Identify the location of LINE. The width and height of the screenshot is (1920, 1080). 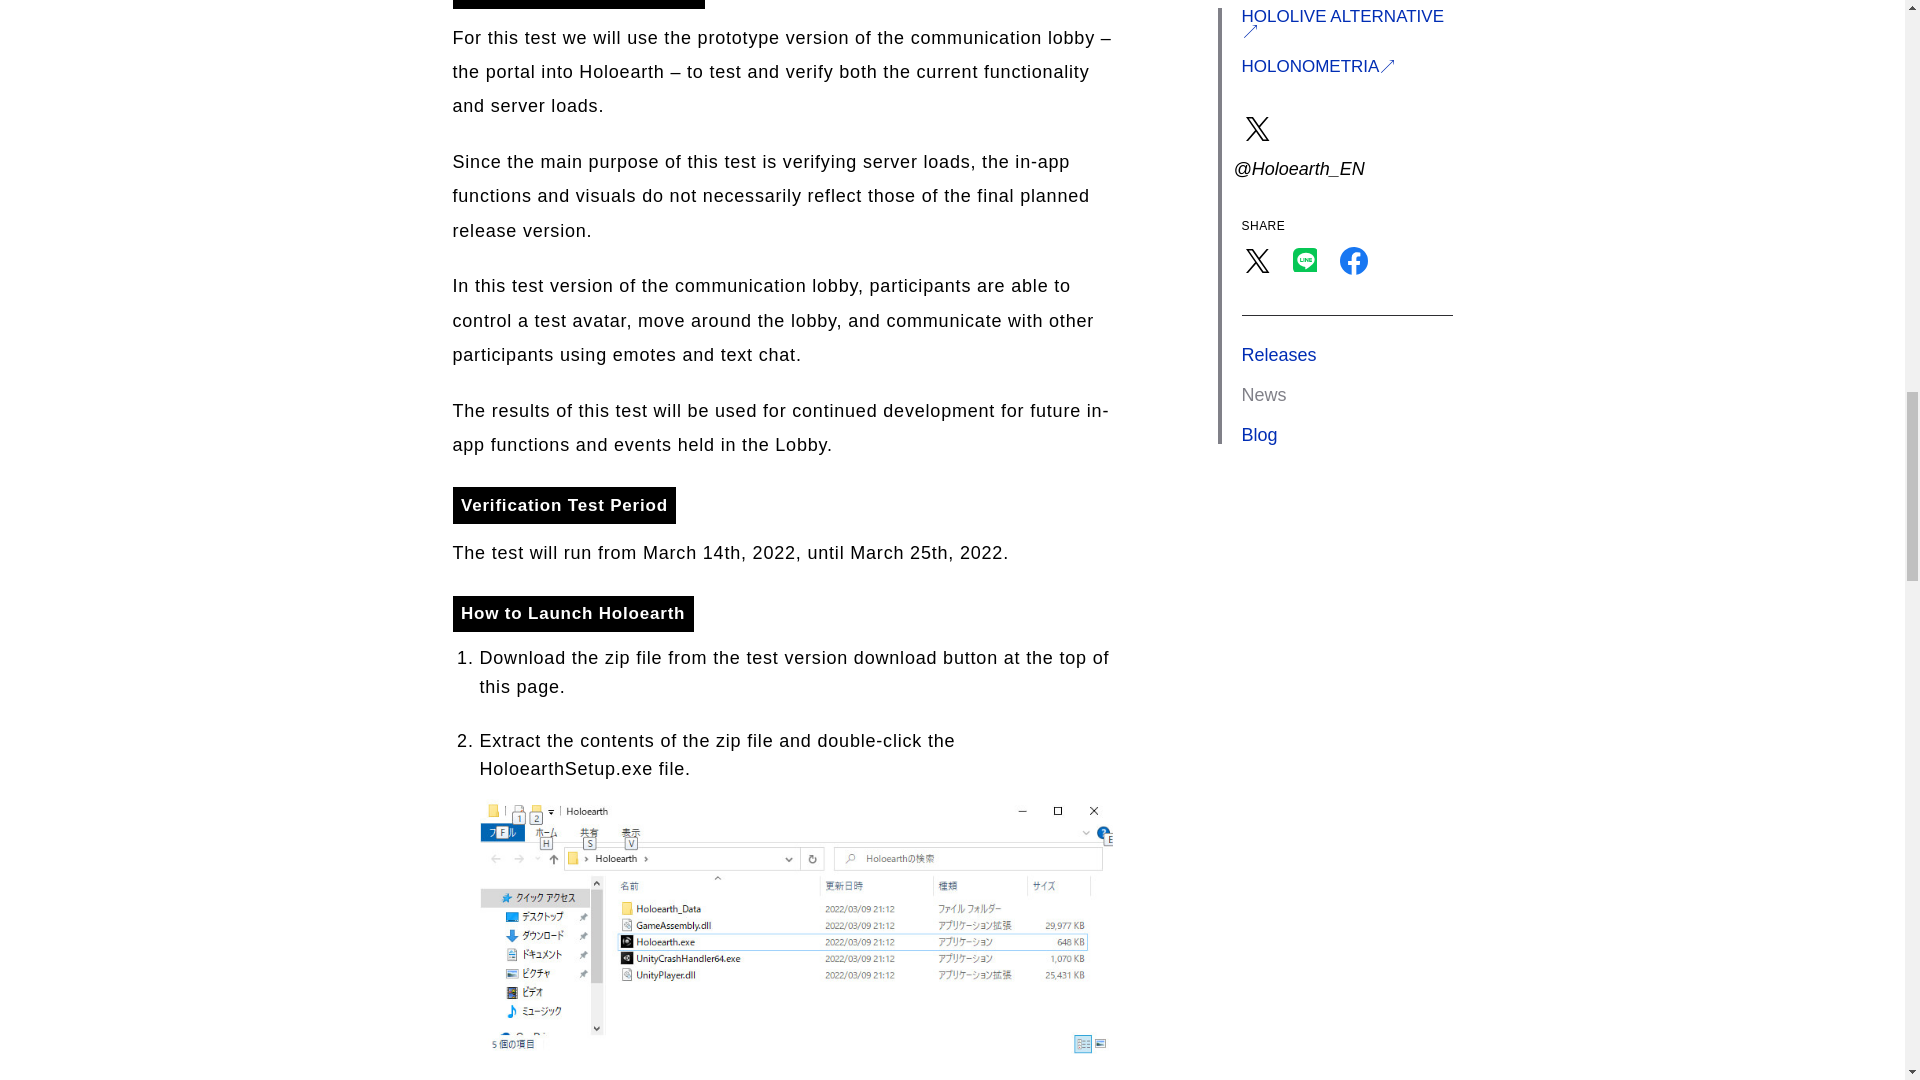
(1306, 260).